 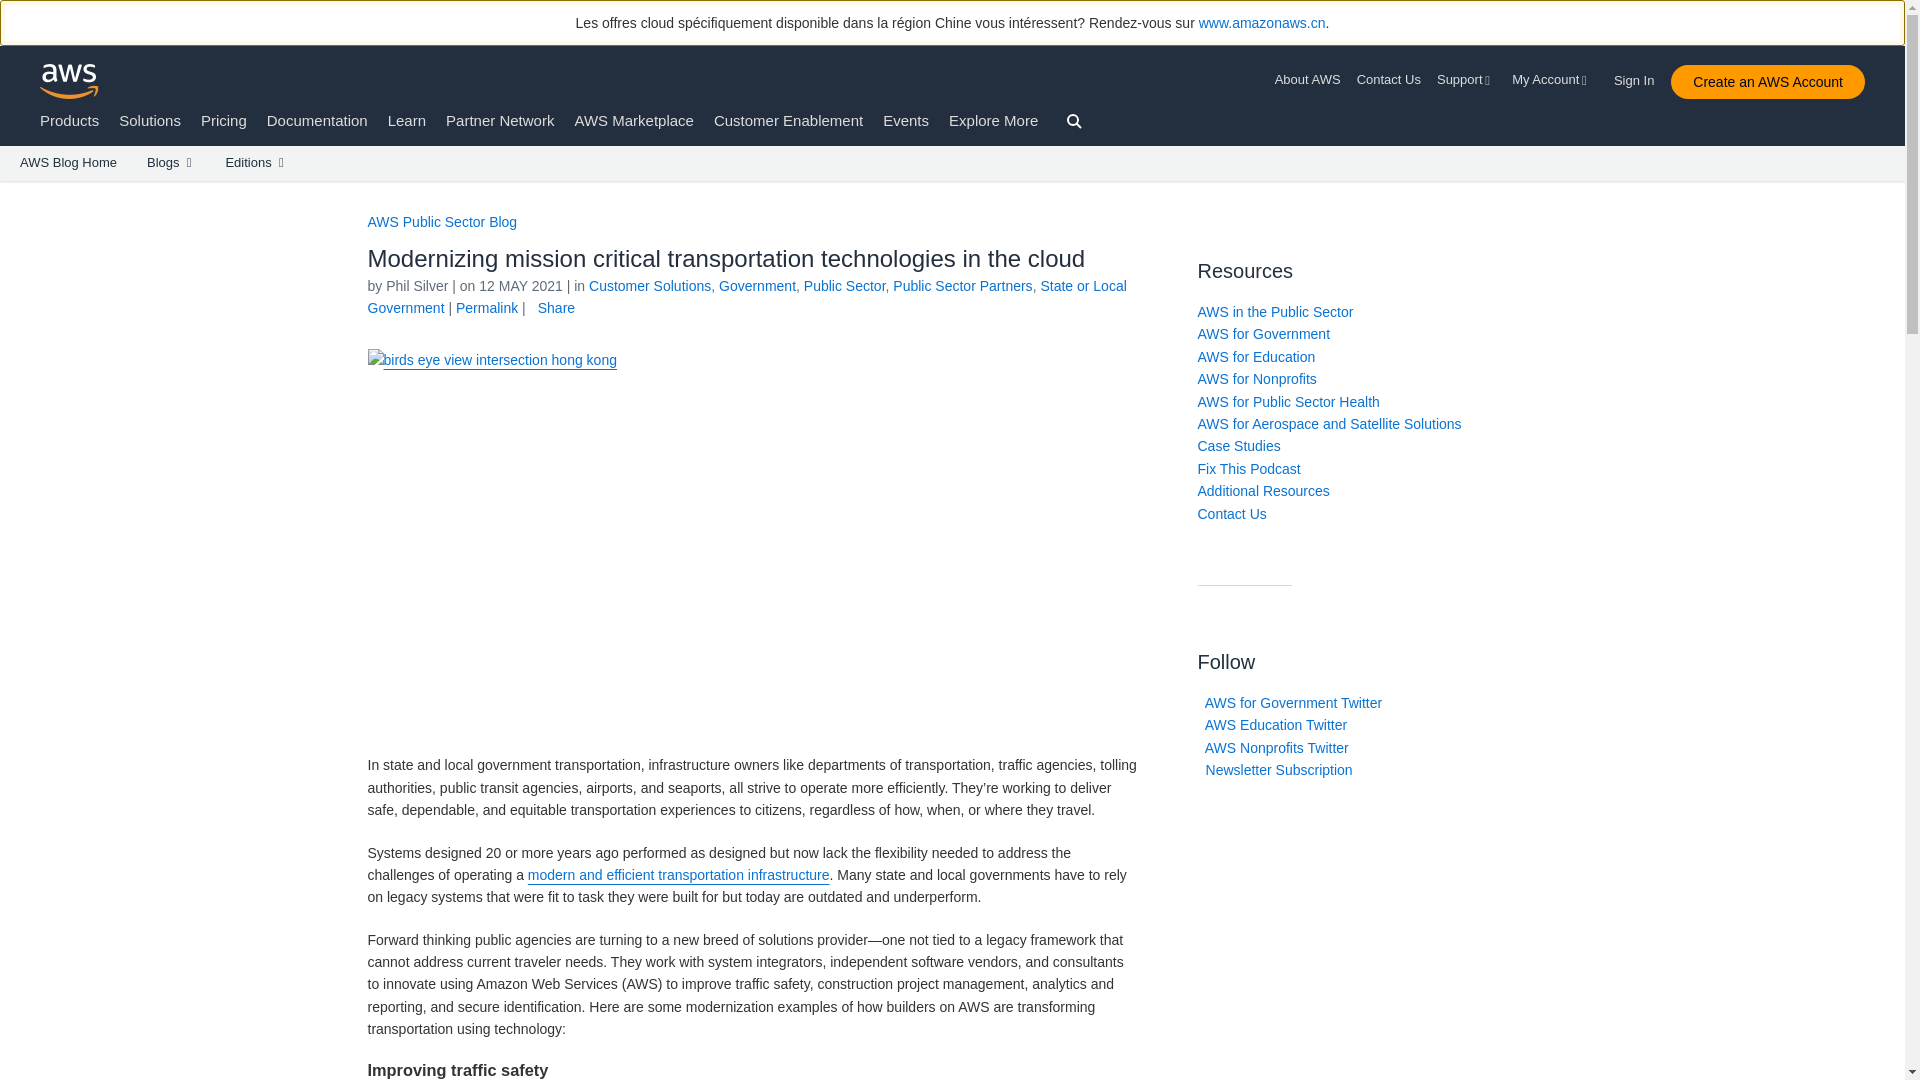 What do you see at coordinates (1767, 82) in the screenshot?
I see `Create an AWS Account` at bounding box center [1767, 82].